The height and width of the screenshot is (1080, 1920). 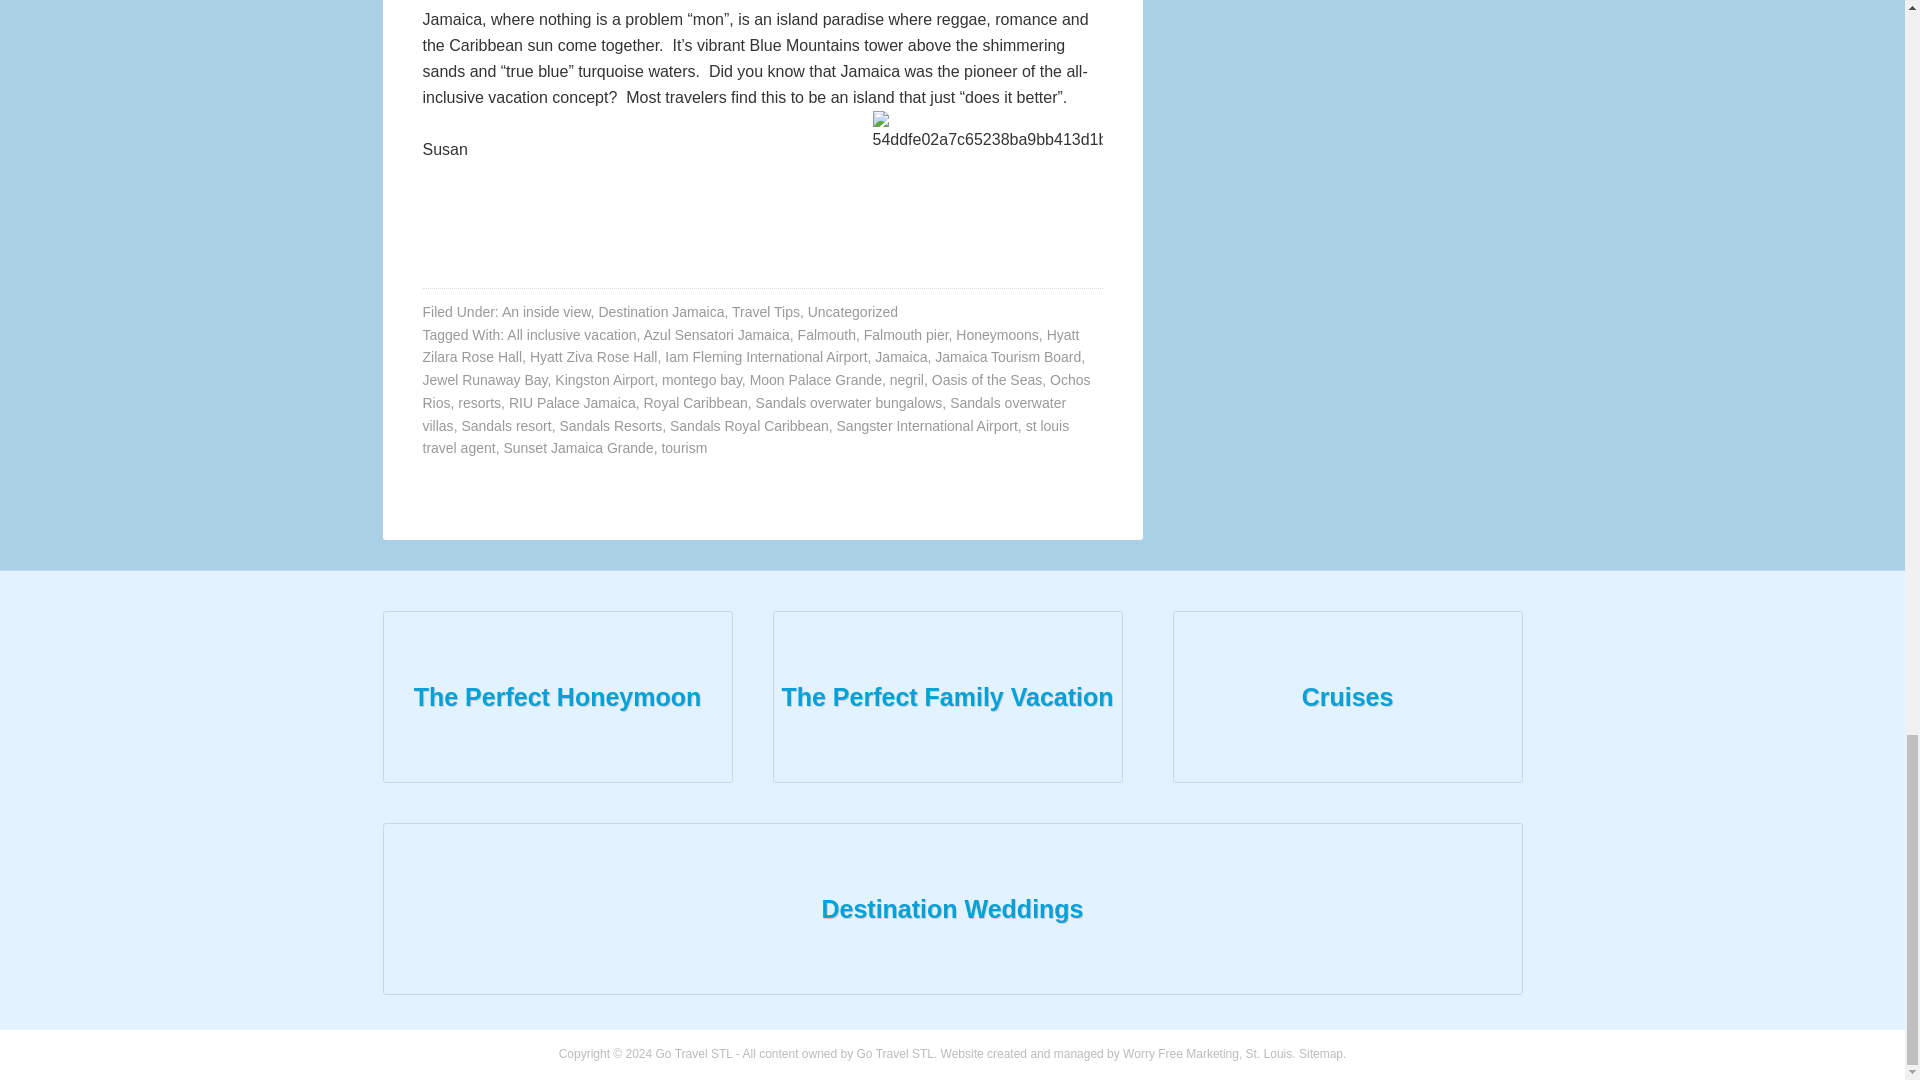 I want to click on All inclusive vacation, so click(x=570, y=334).